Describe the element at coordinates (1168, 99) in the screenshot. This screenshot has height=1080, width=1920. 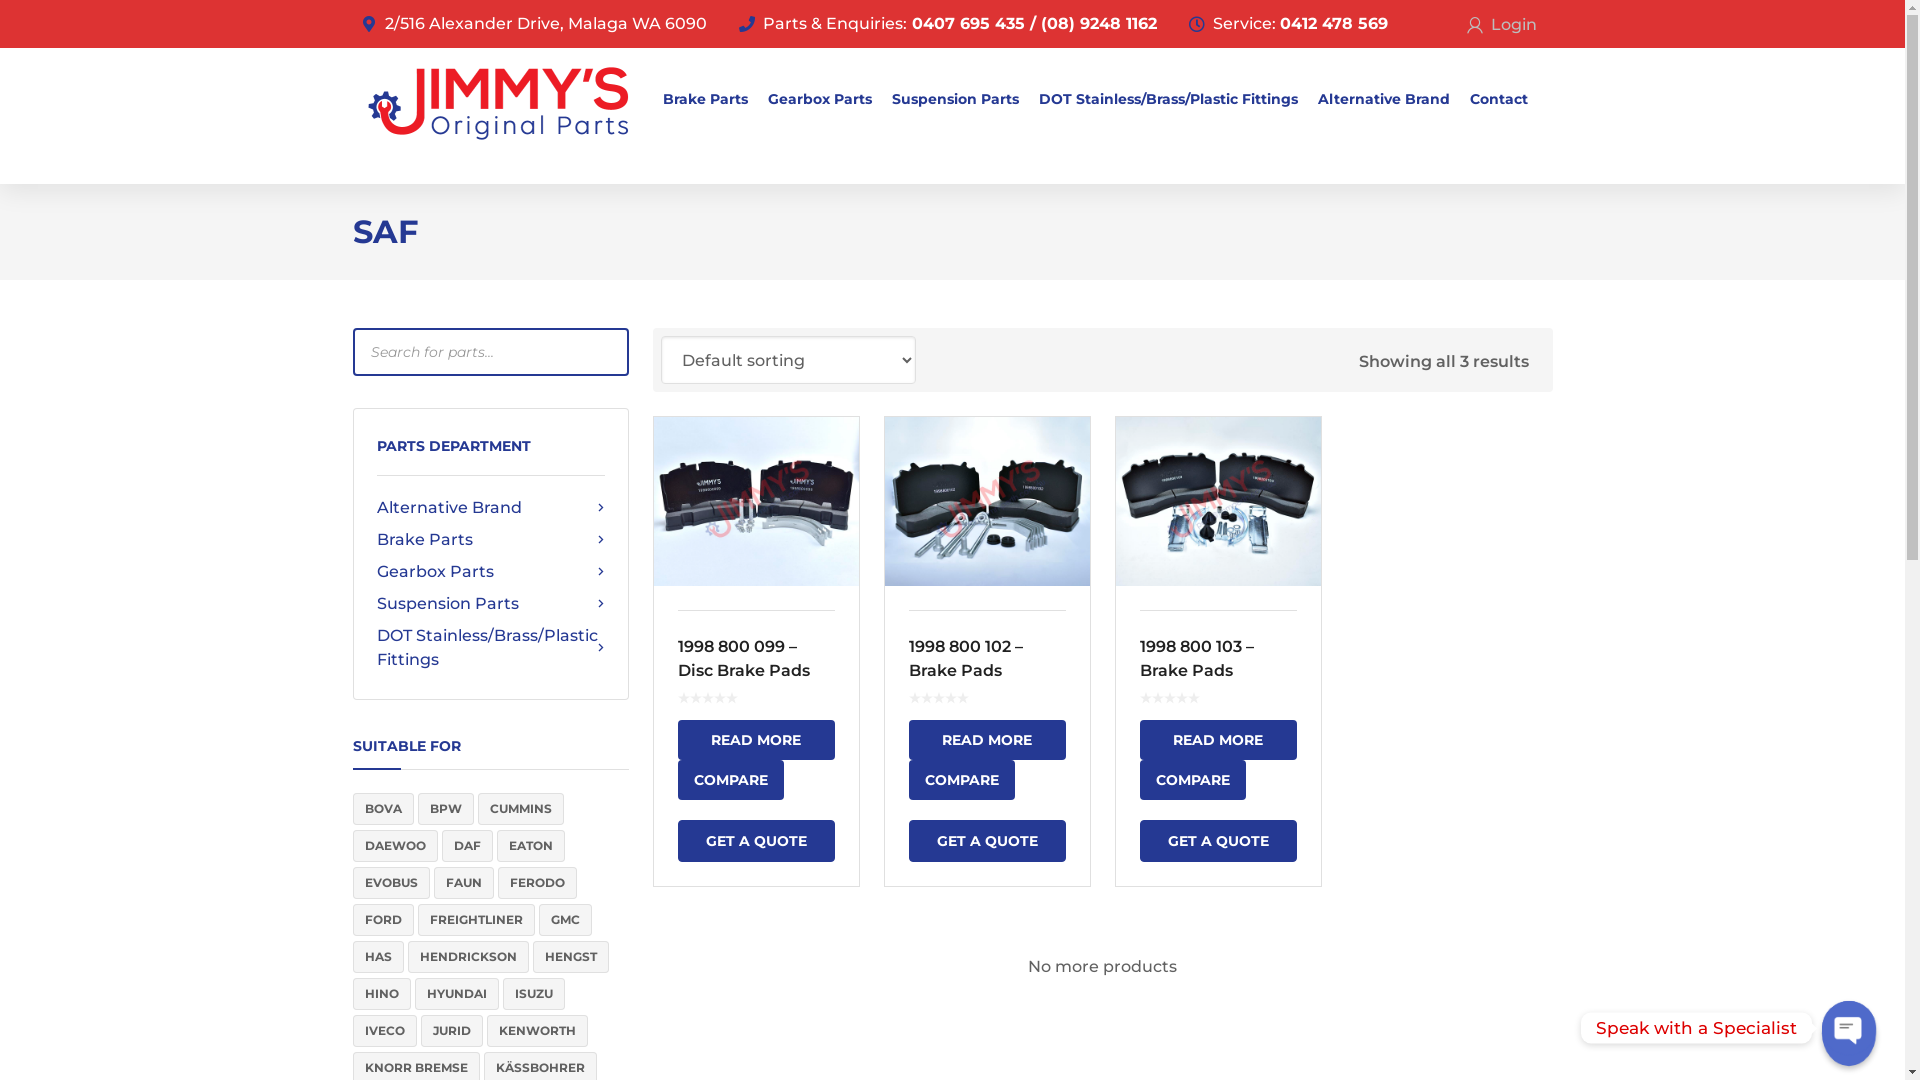
I see `DOT Stainless/Brass/Plastic Fittings` at that location.